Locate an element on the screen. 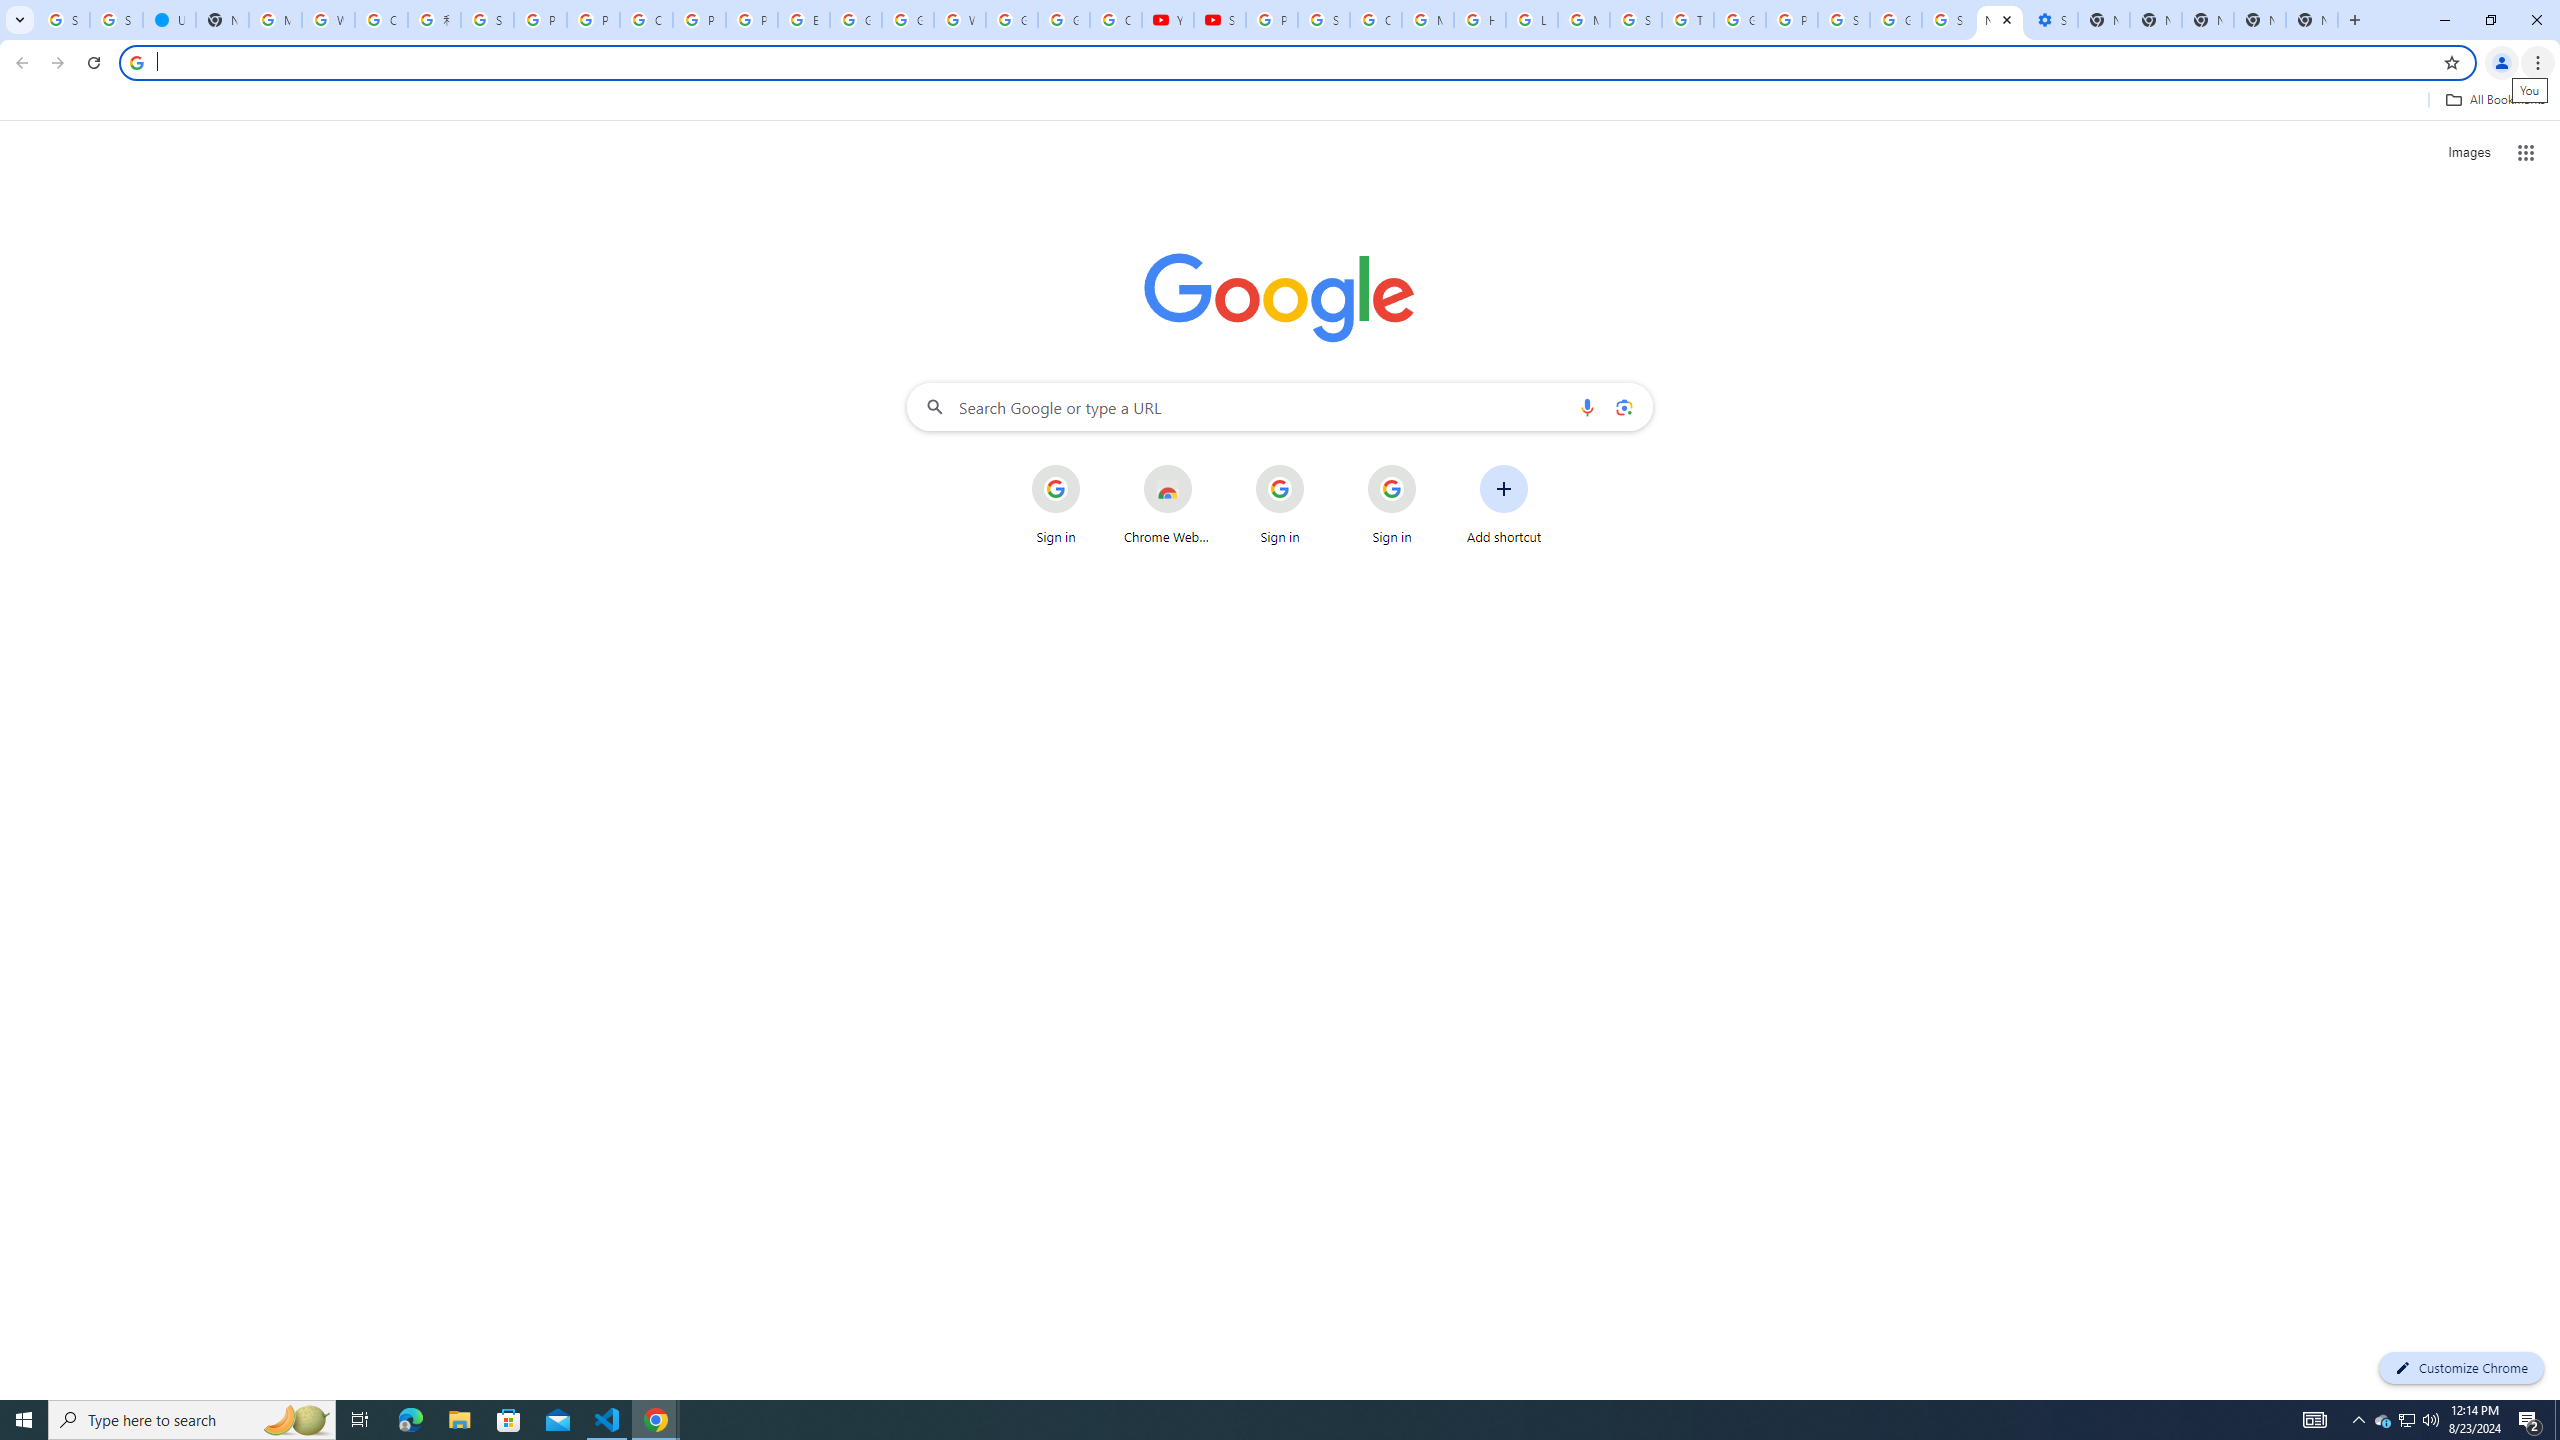  Search icon is located at coordinates (136, 62).